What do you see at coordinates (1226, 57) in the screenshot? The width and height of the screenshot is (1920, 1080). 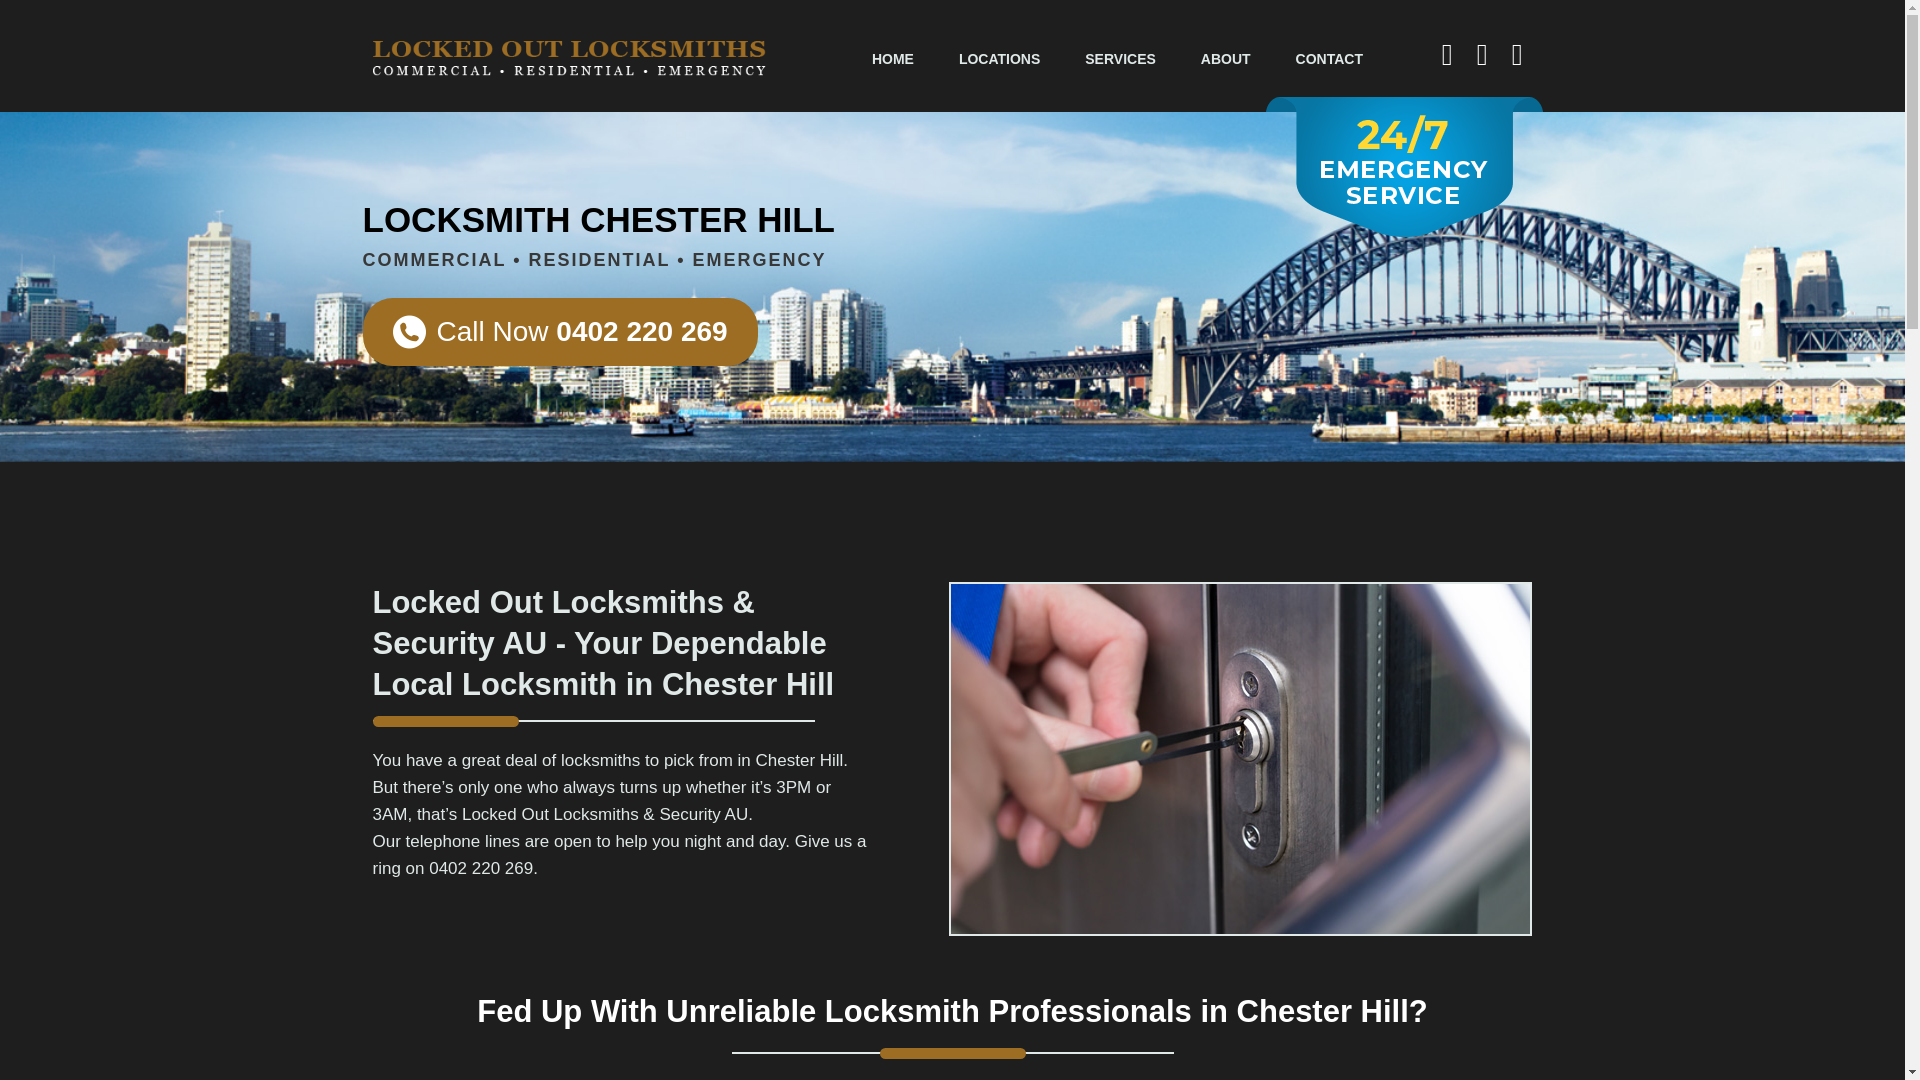 I see `ABOUT` at bounding box center [1226, 57].